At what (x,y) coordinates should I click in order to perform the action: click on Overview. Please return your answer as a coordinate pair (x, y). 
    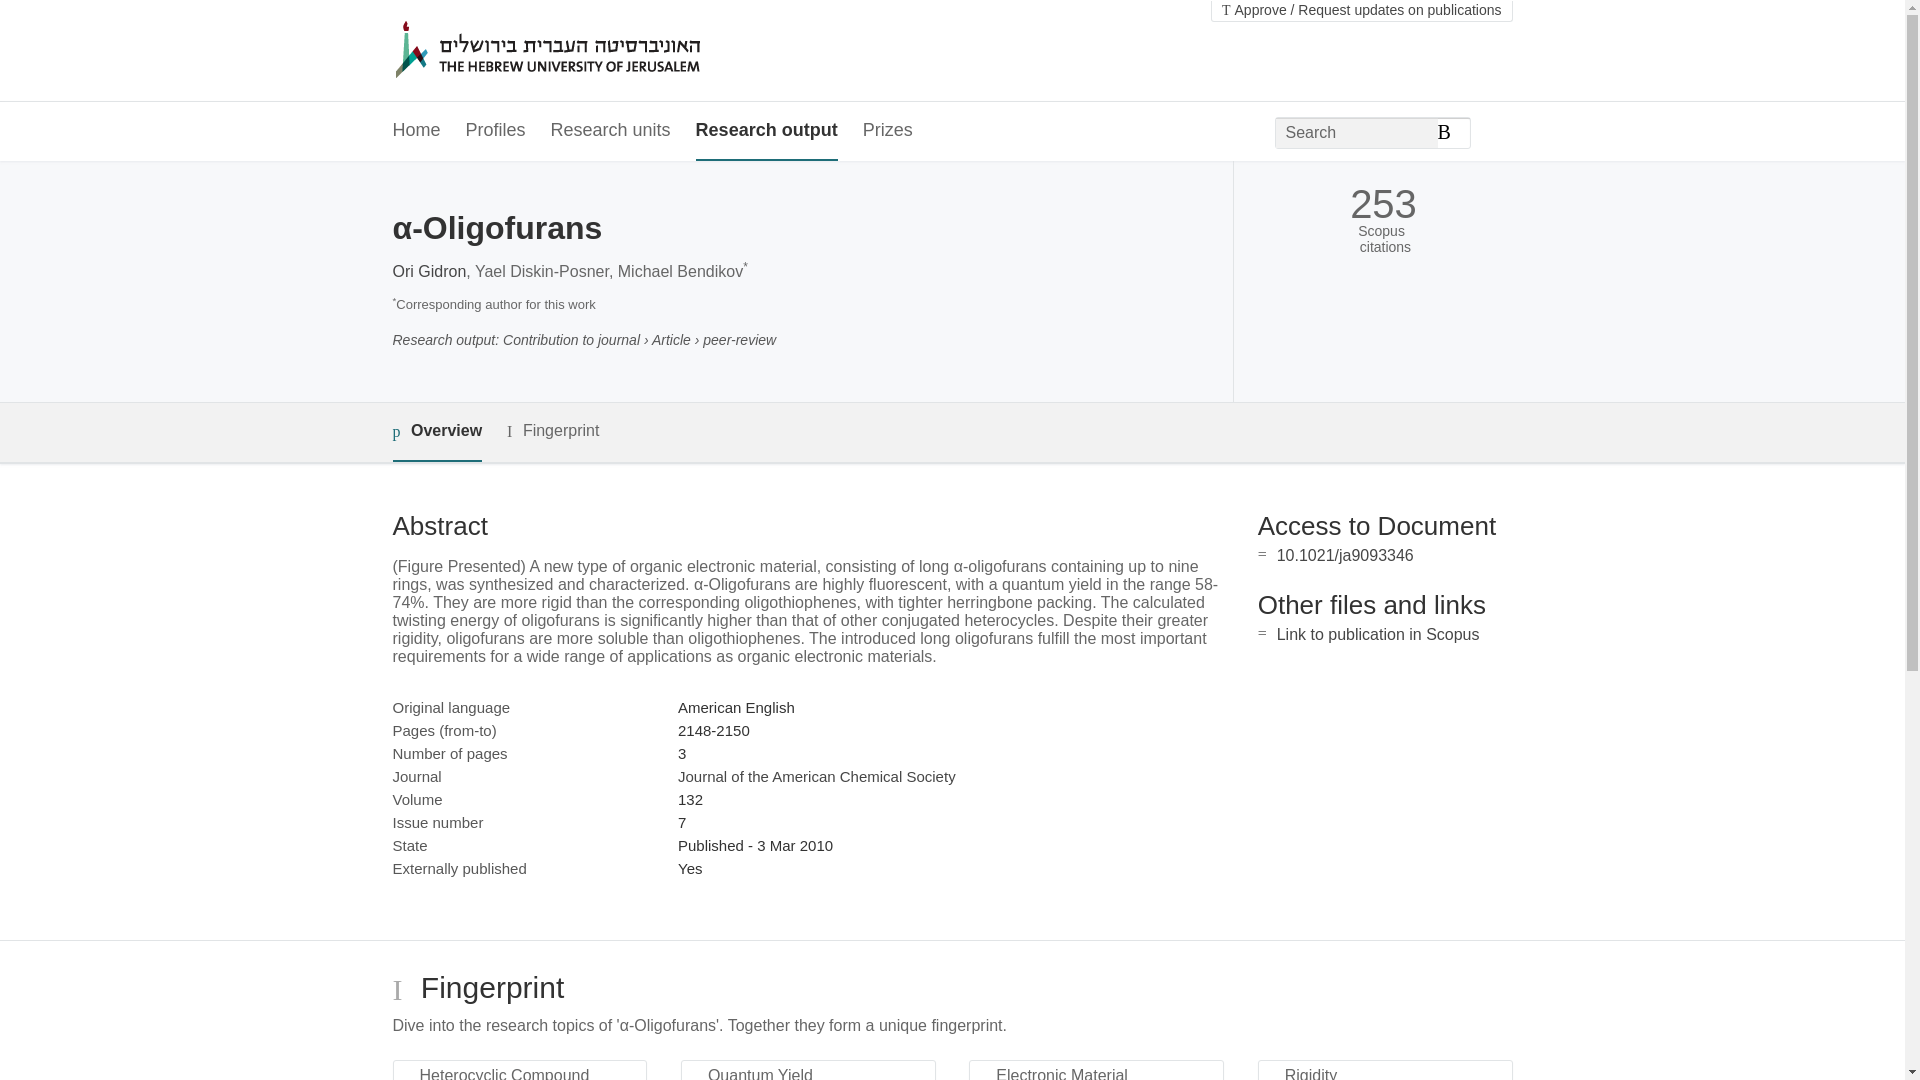
    Looking at the image, I should click on (436, 432).